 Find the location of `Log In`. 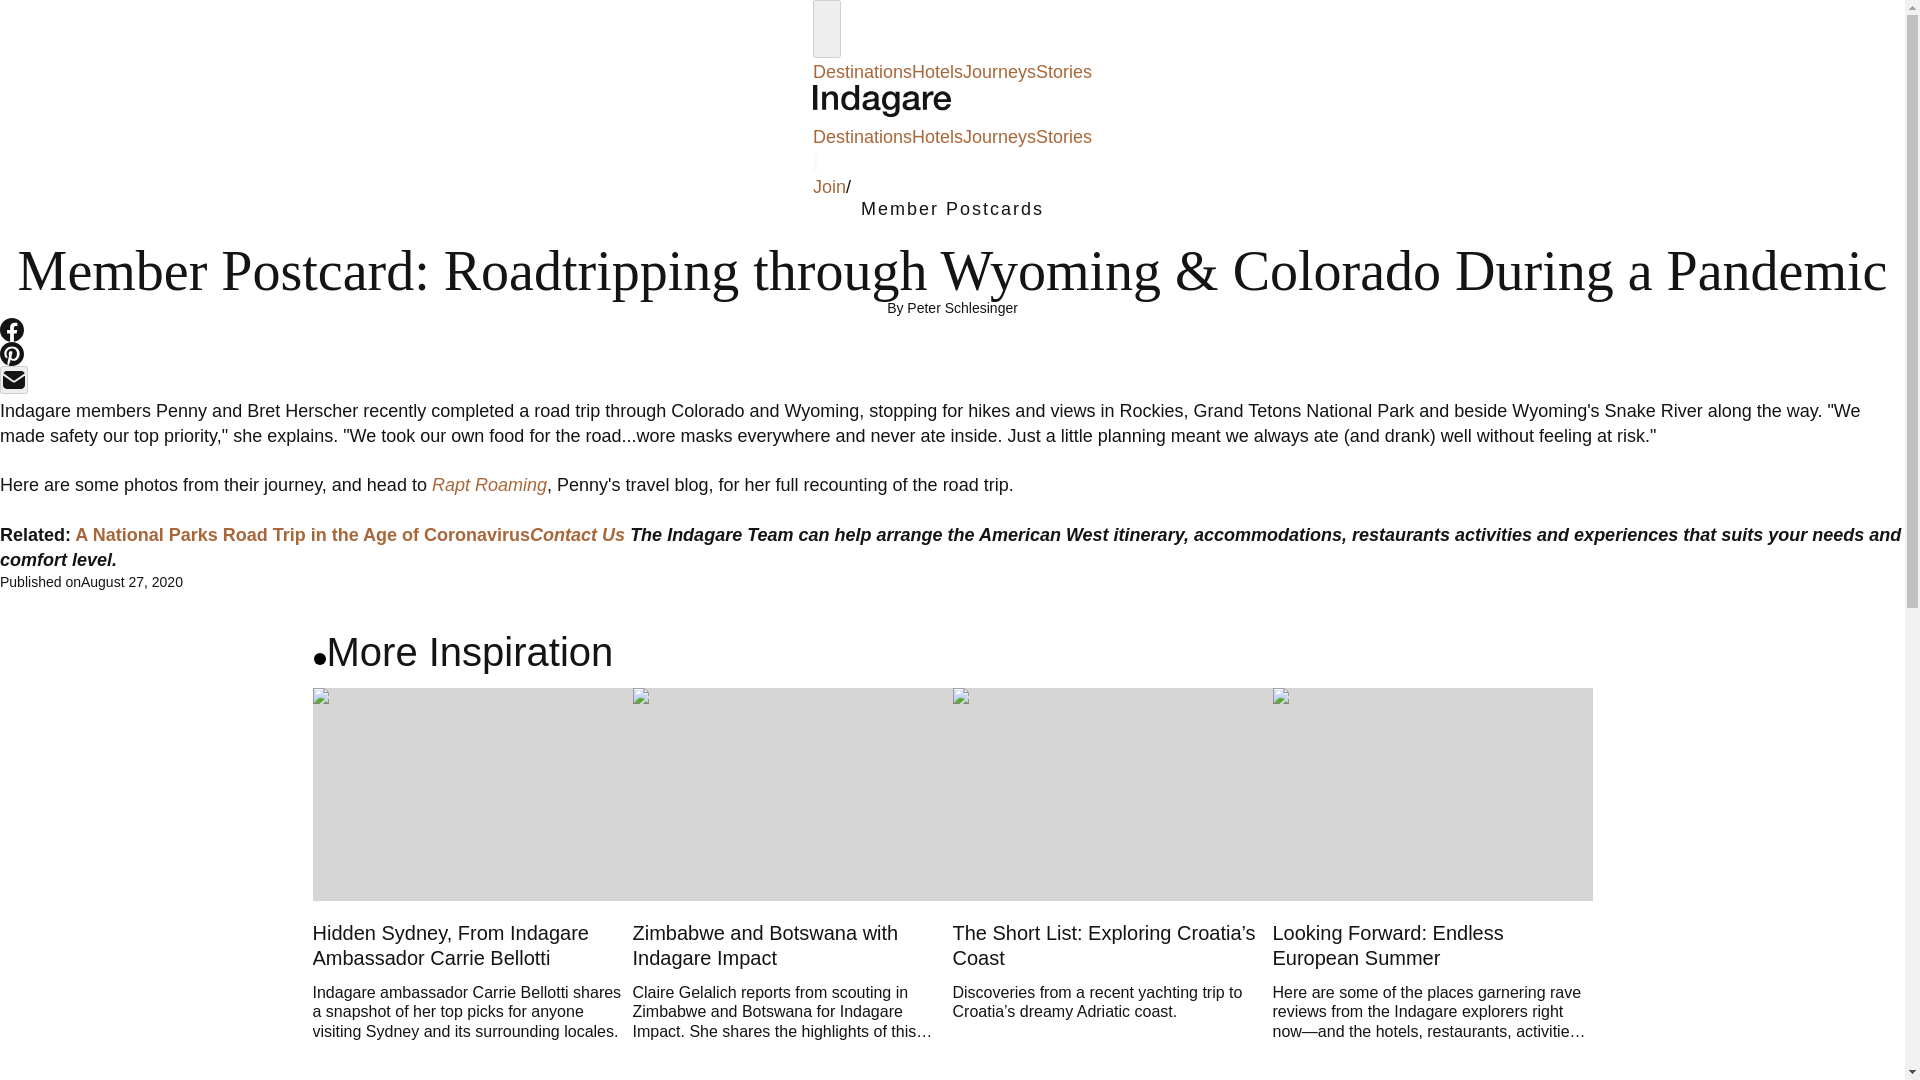

Log In is located at coordinates (875, 186).